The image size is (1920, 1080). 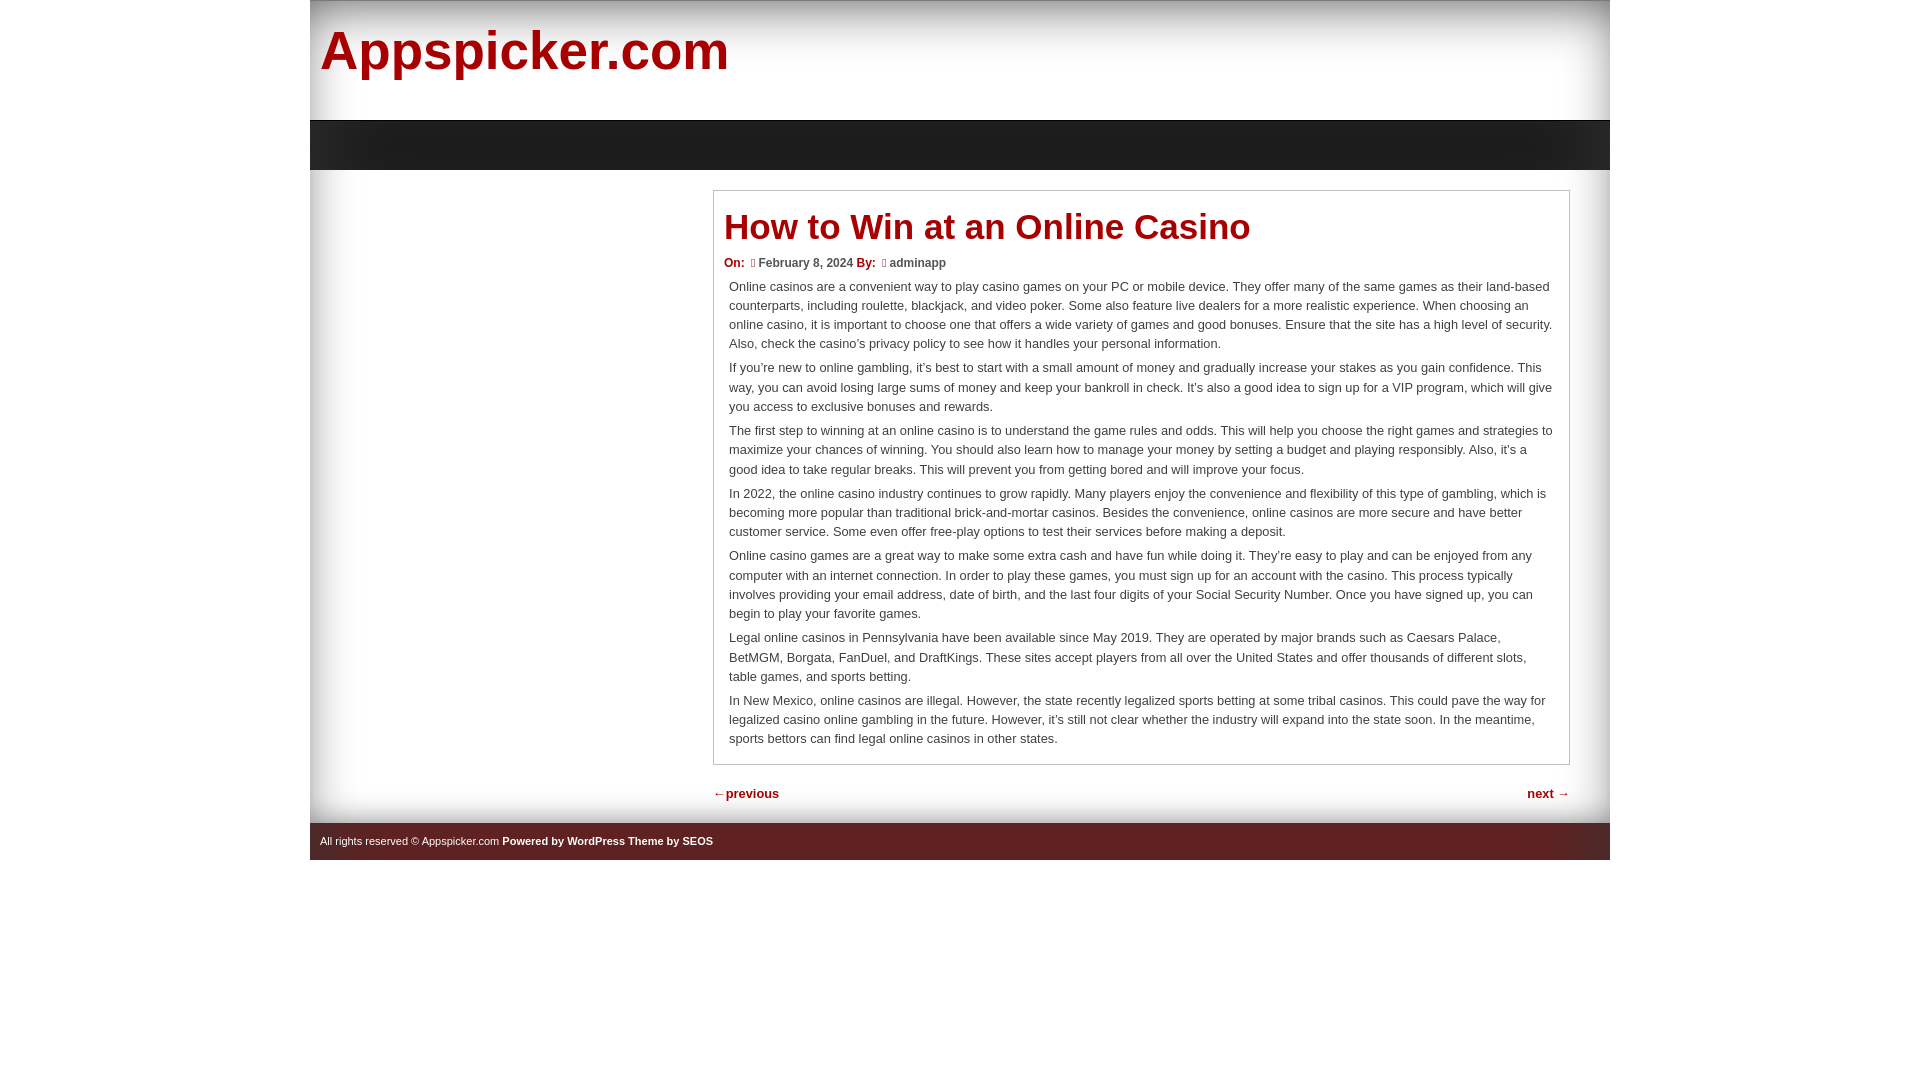 I want to click on February 8, 2024, so click(x=800, y=262).